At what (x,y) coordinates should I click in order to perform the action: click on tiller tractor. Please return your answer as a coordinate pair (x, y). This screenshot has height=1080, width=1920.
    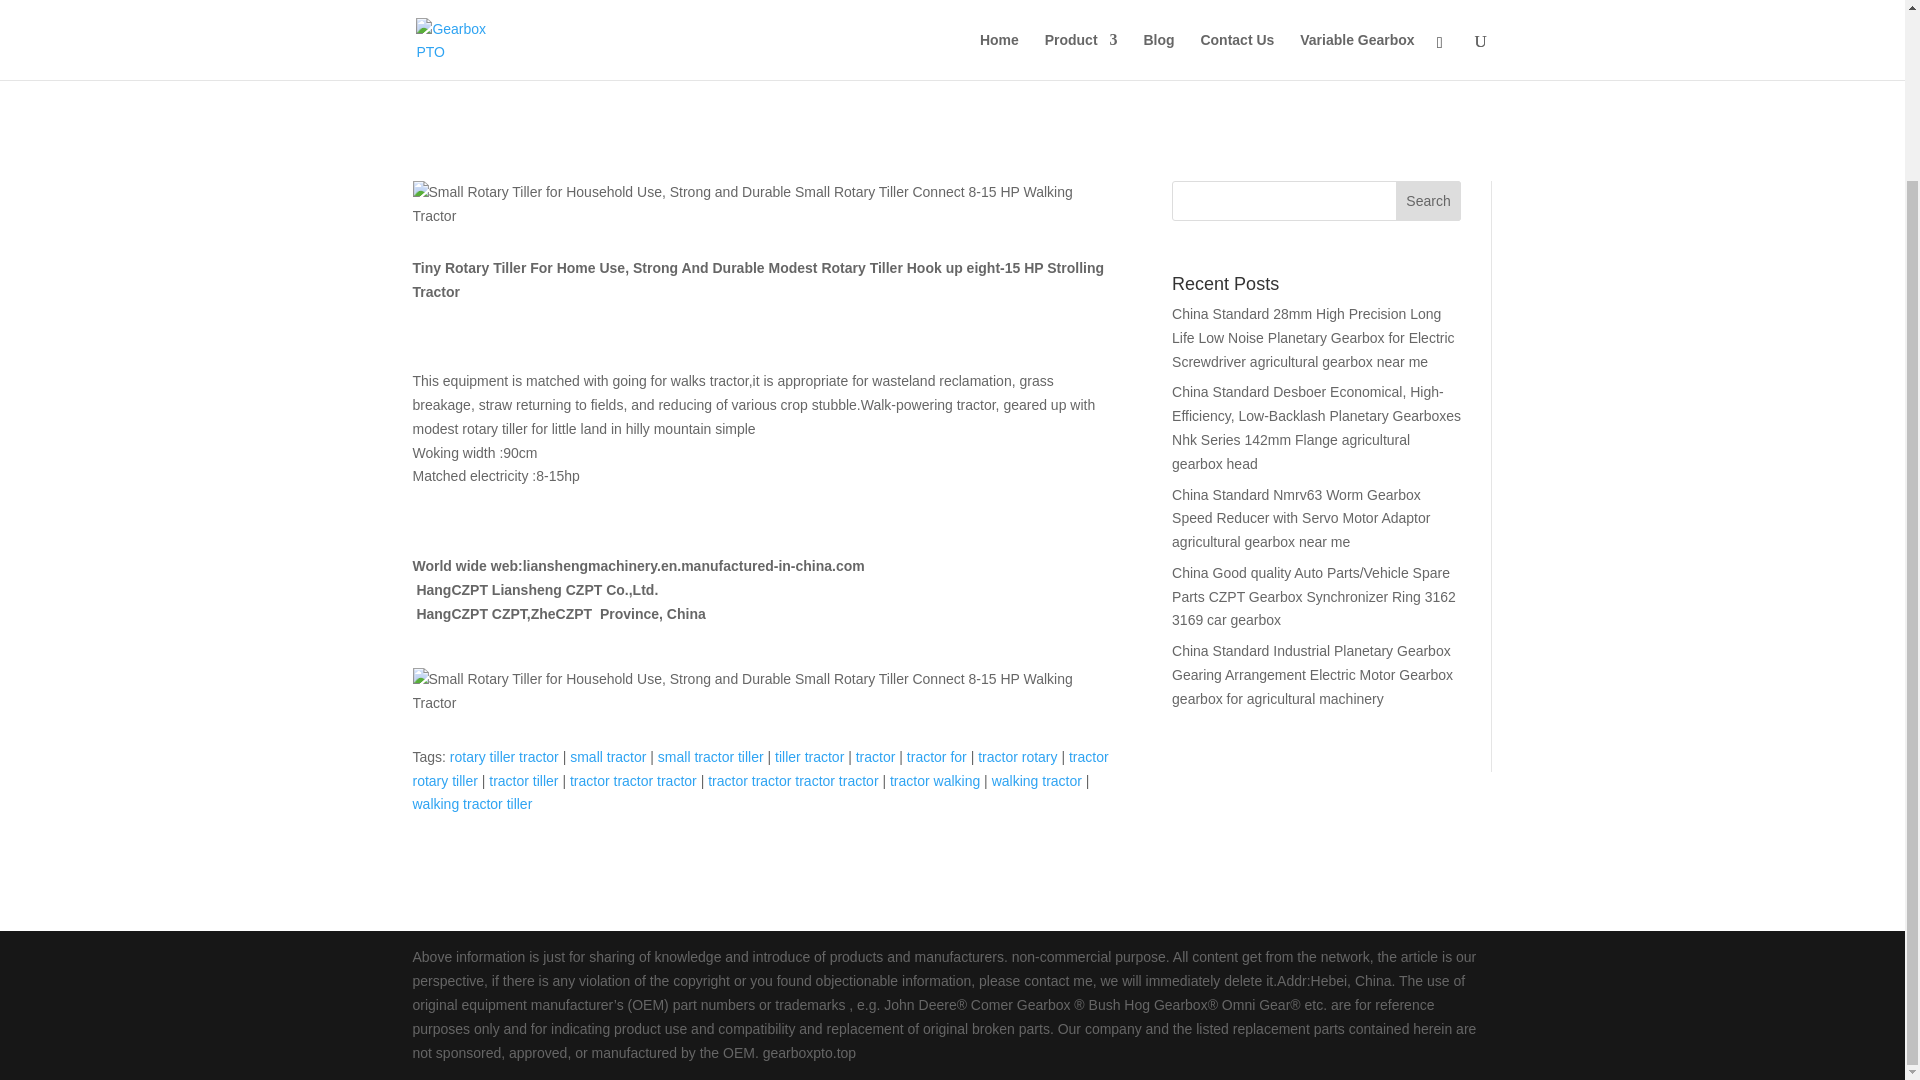
    Looking at the image, I should click on (810, 756).